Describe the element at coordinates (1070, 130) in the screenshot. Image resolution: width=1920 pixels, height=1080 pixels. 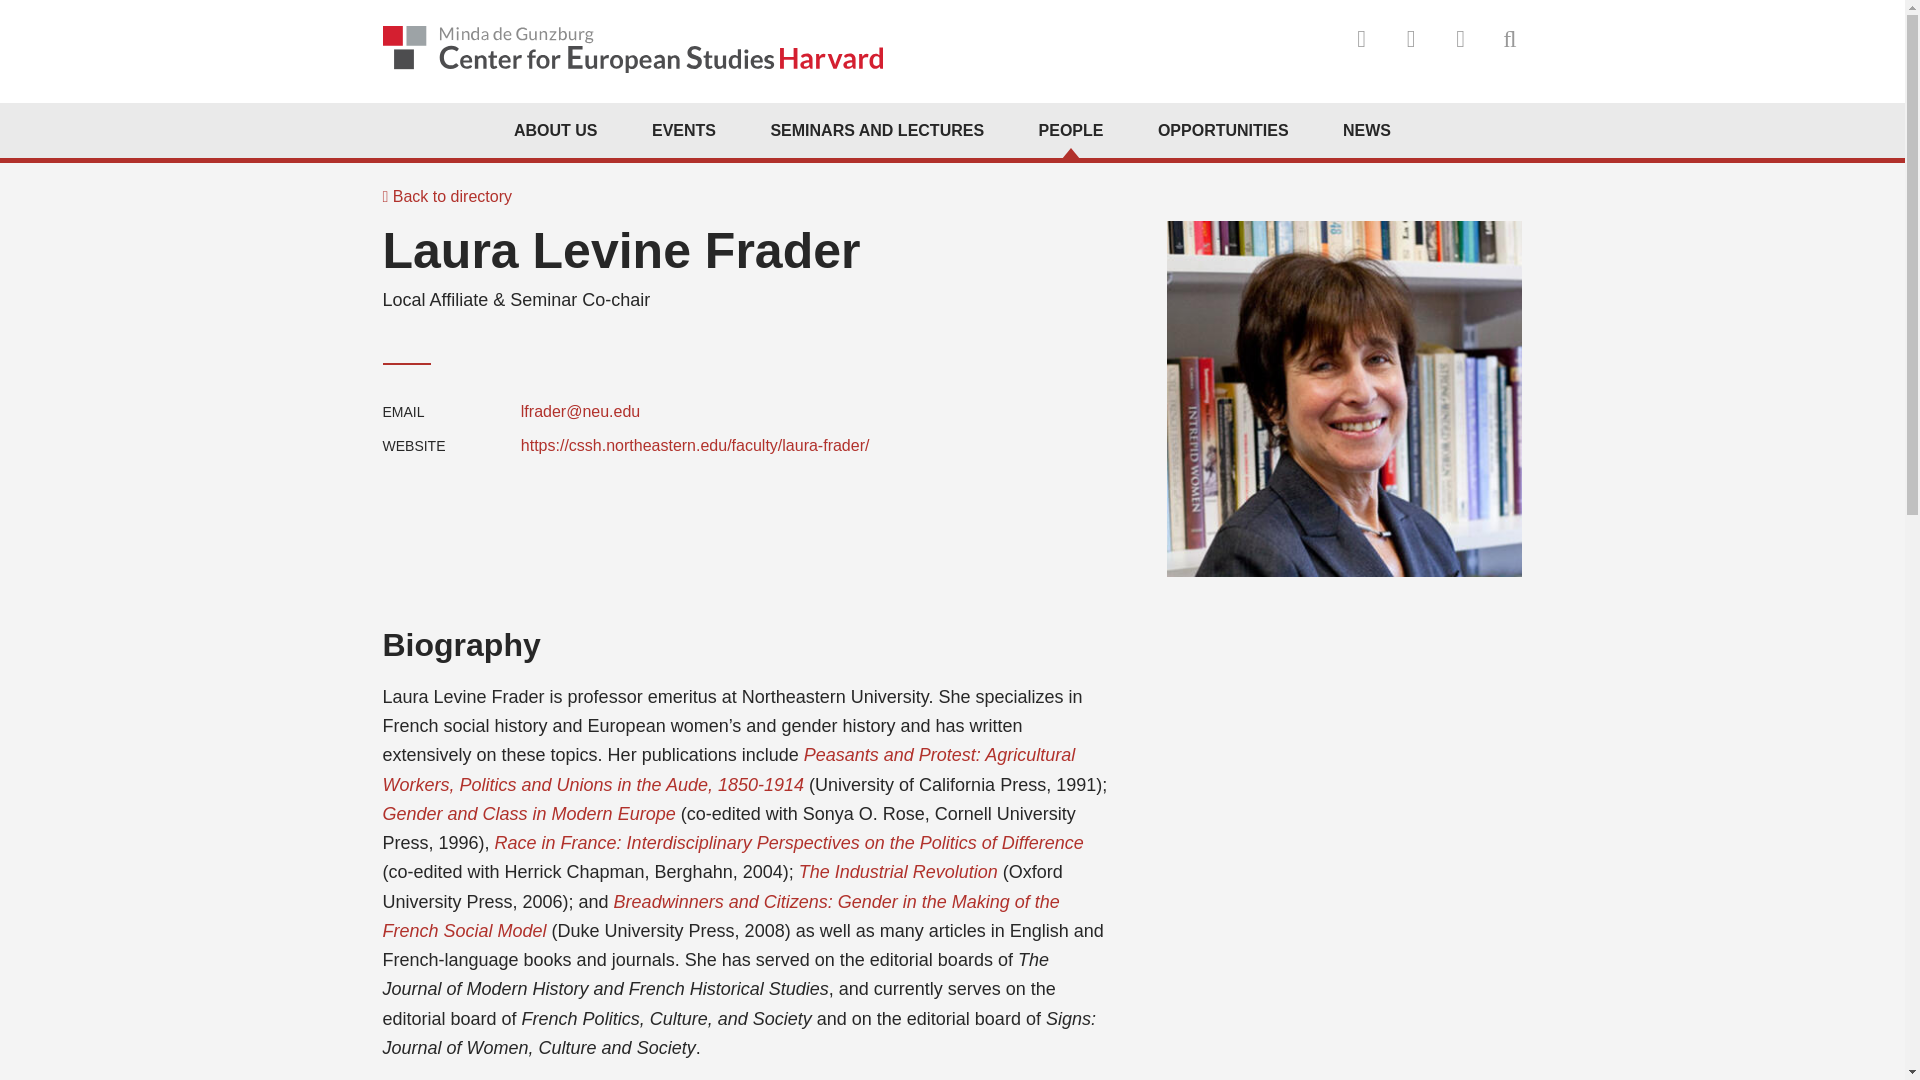
I see `PEOPLE` at that location.